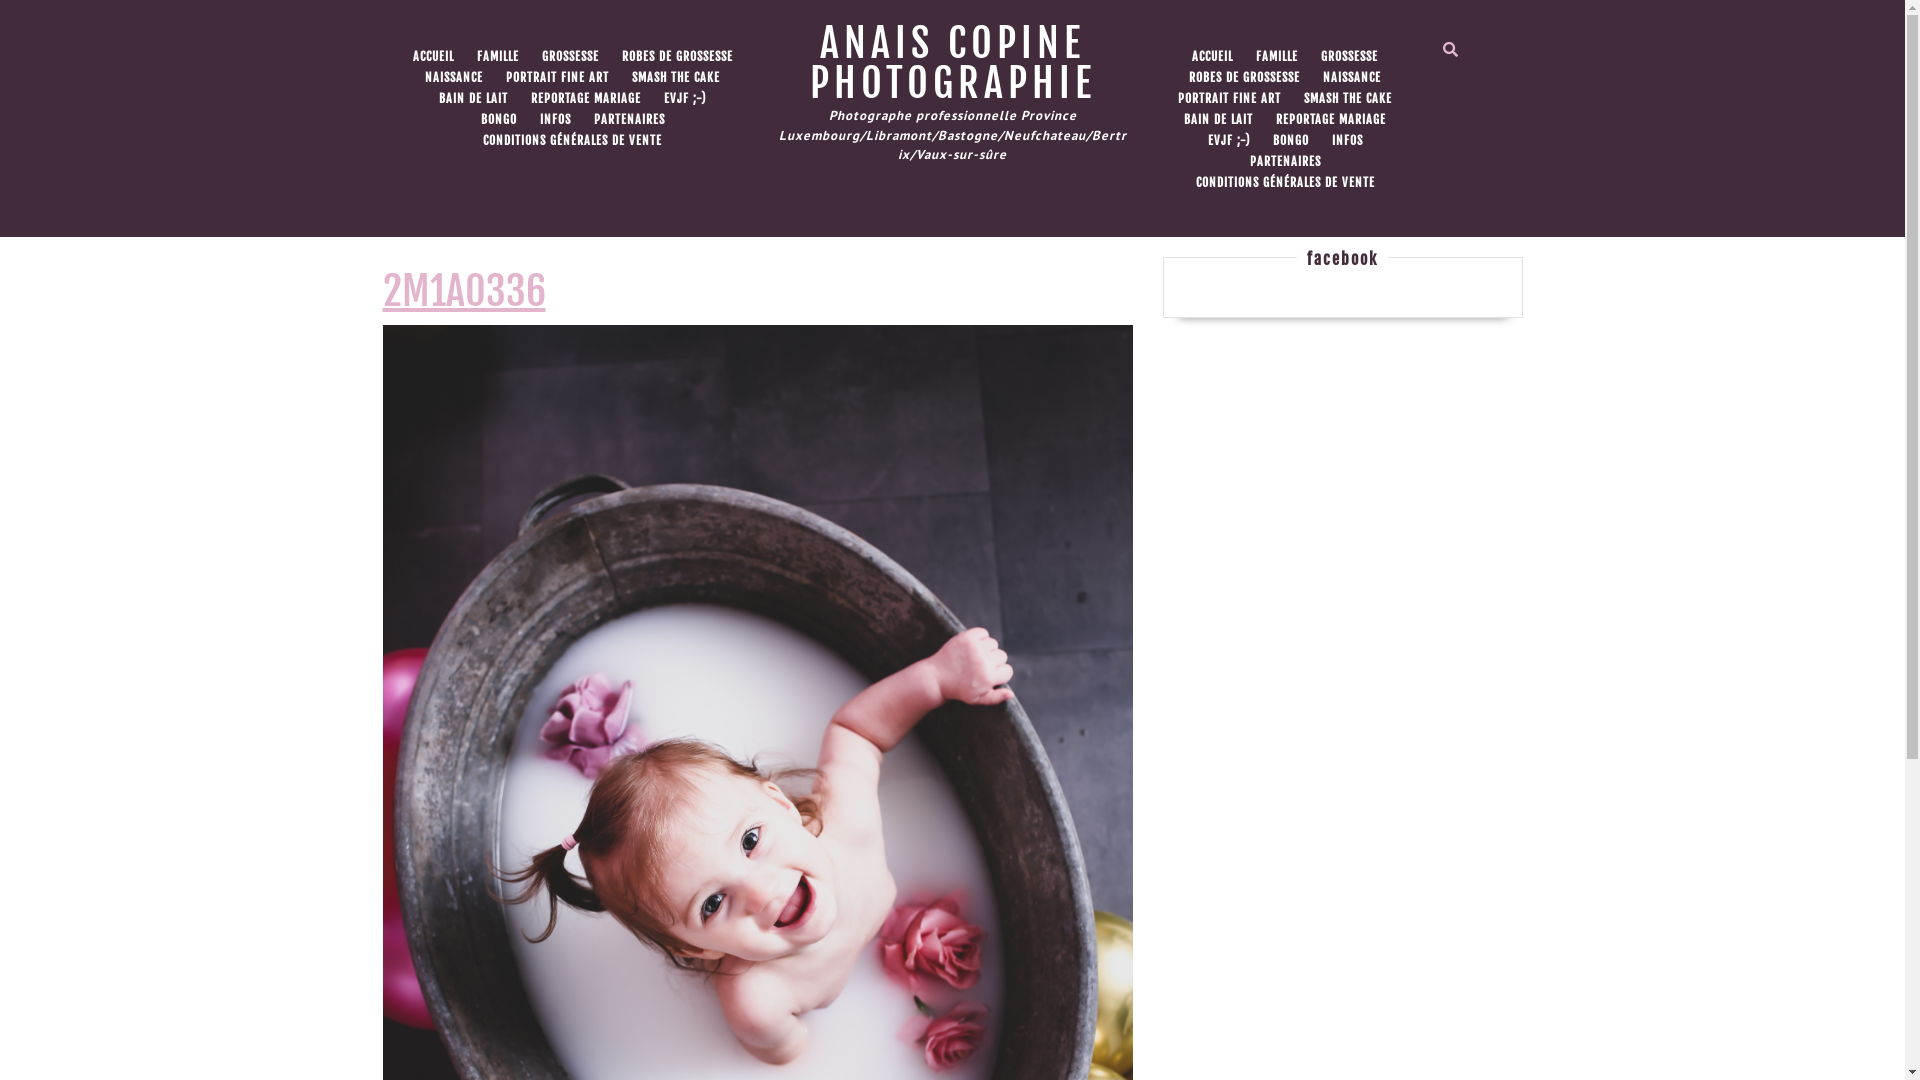  What do you see at coordinates (1348, 99) in the screenshot?
I see `SMASH THE CAKE` at bounding box center [1348, 99].